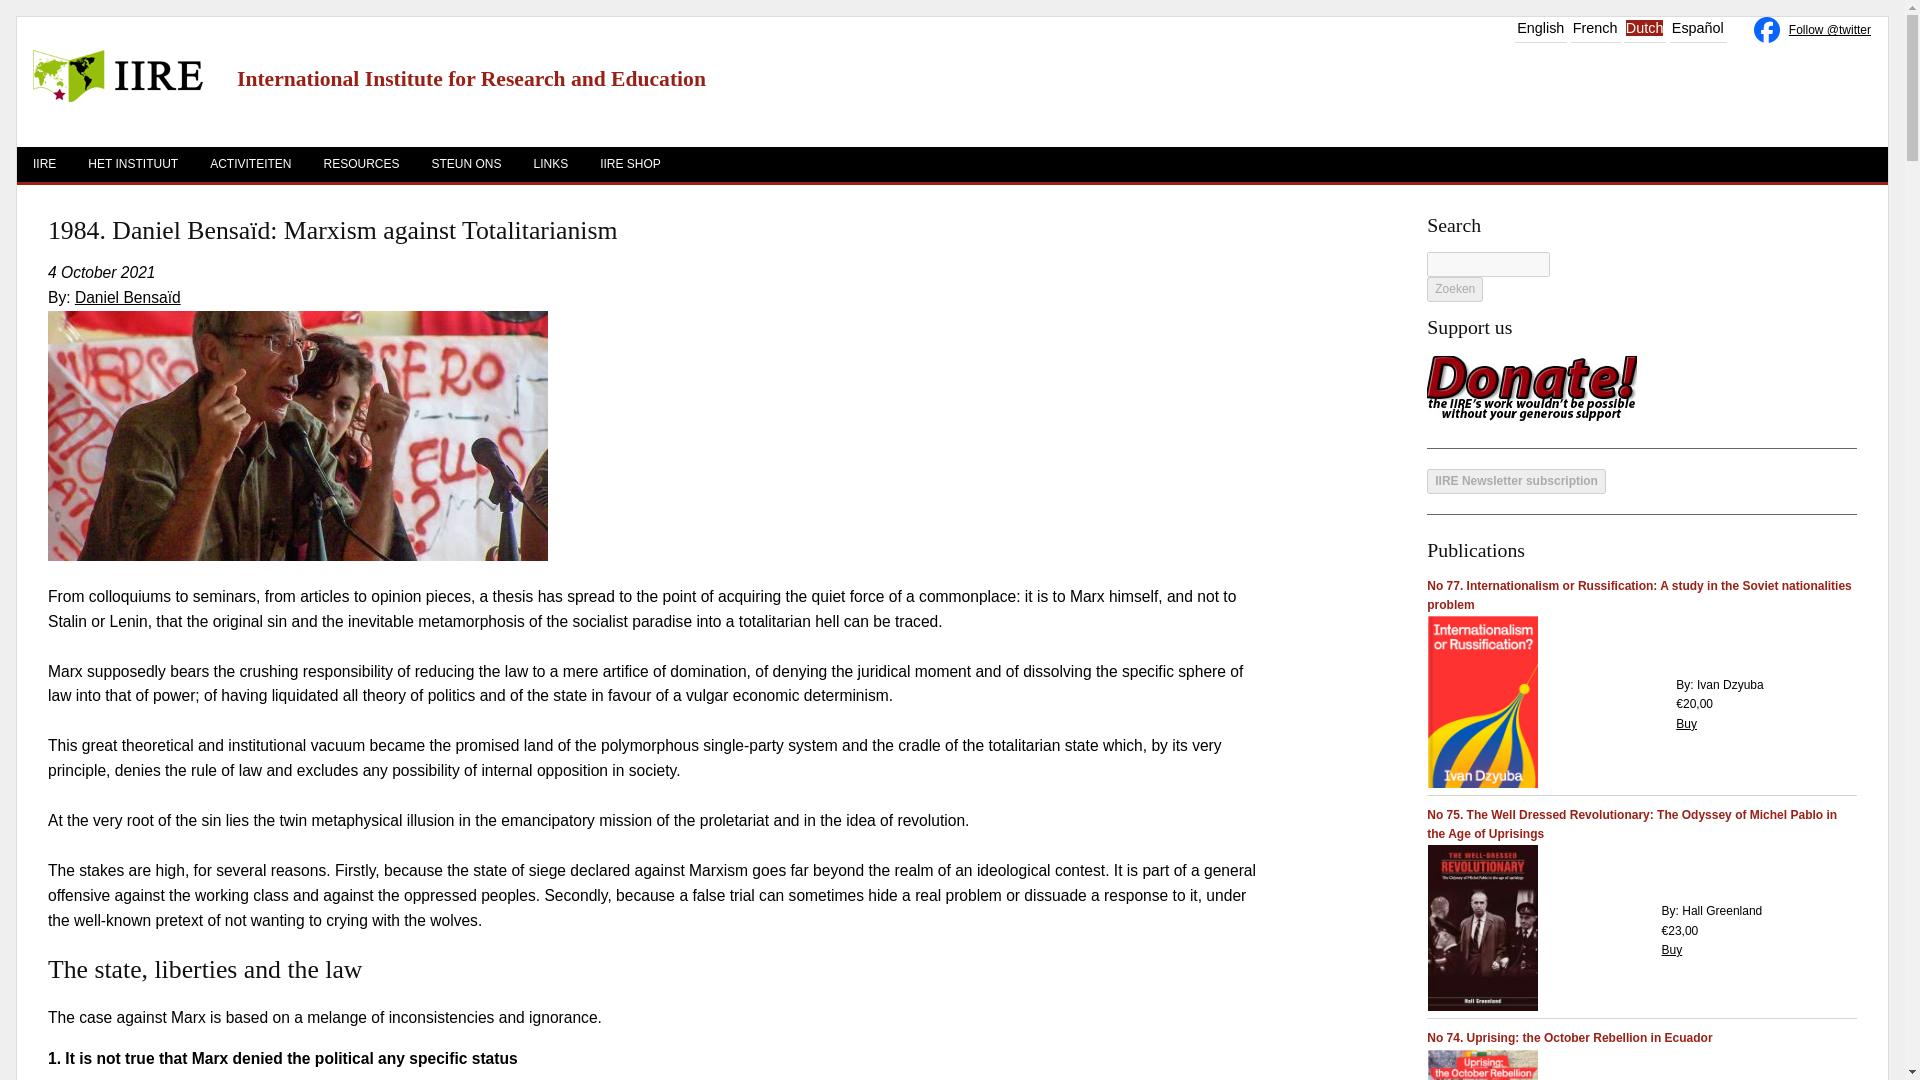  Describe the element at coordinates (1645, 28) in the screenshot. I see `Choose your language` at that location.